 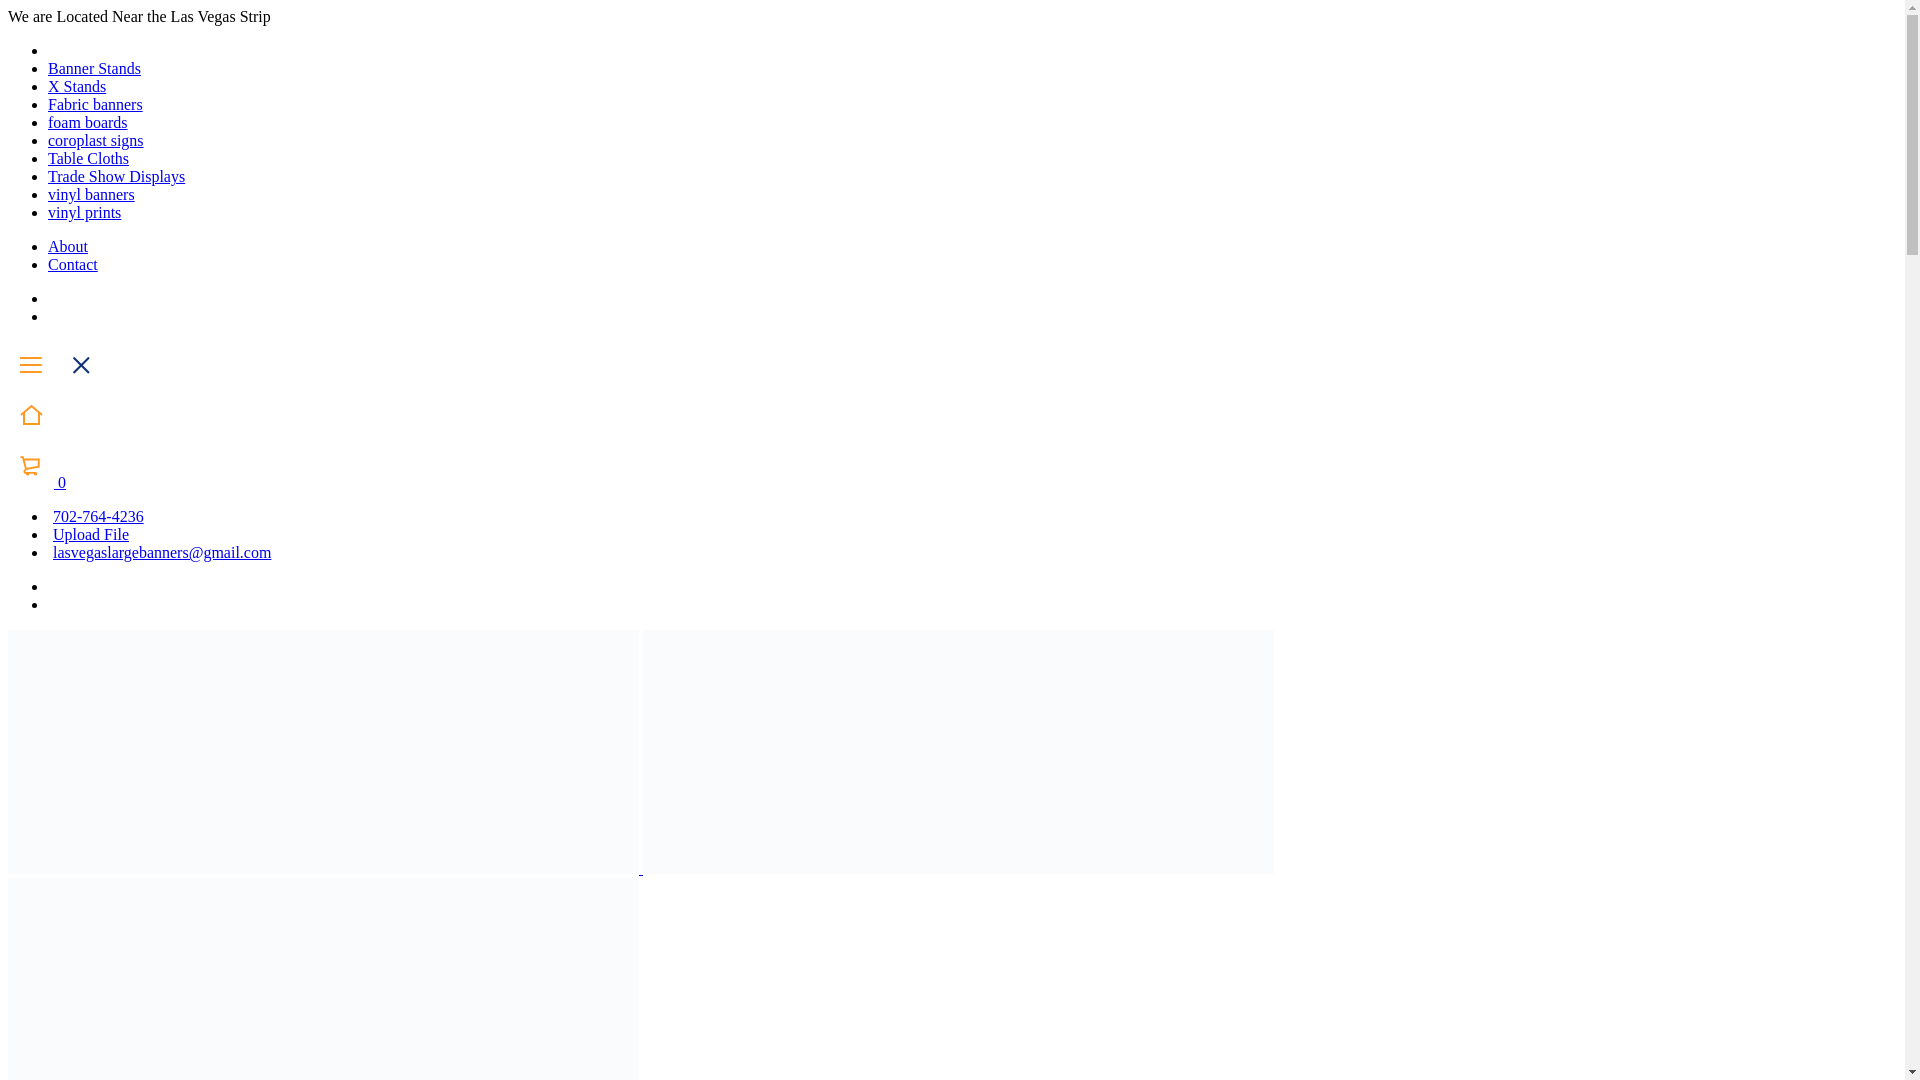 I want to click on Upload File, so click(x=88, y=534).